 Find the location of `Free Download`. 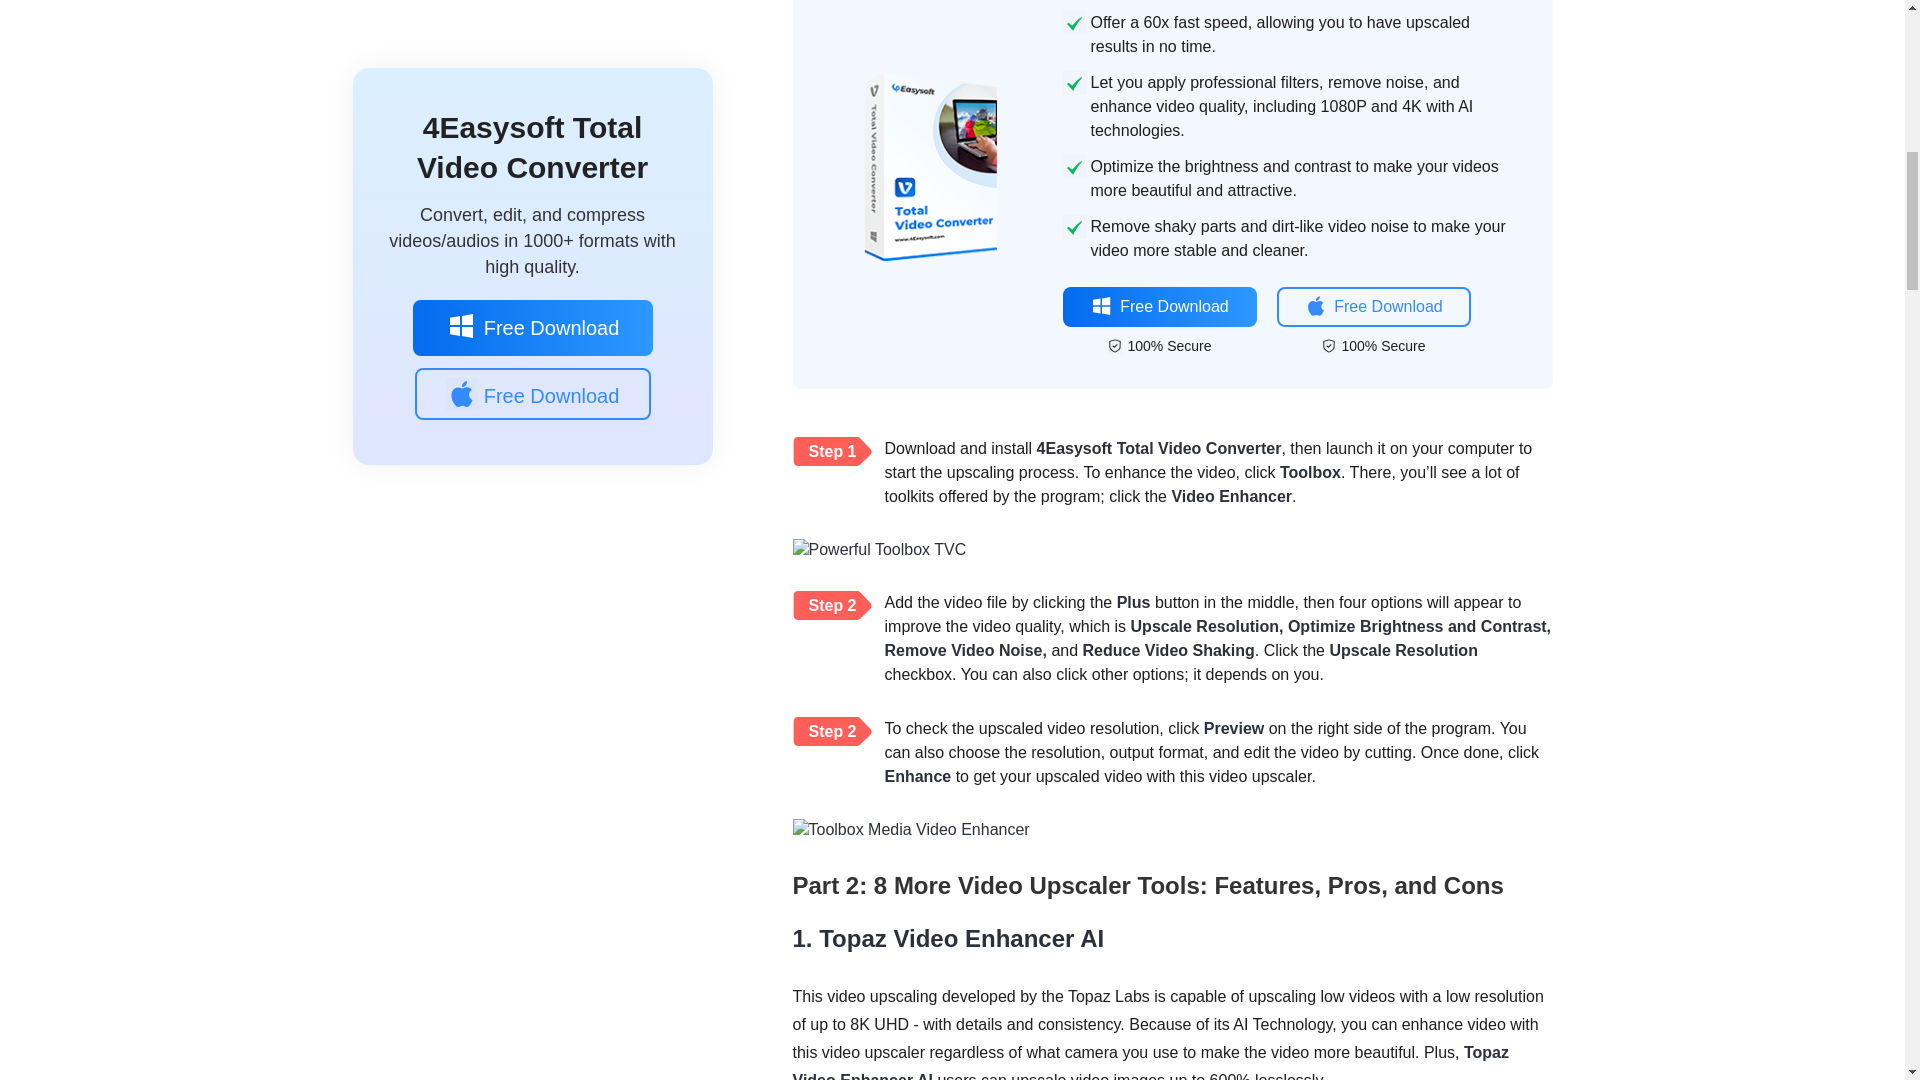

Free Download is located at coordinates (1373, 307).